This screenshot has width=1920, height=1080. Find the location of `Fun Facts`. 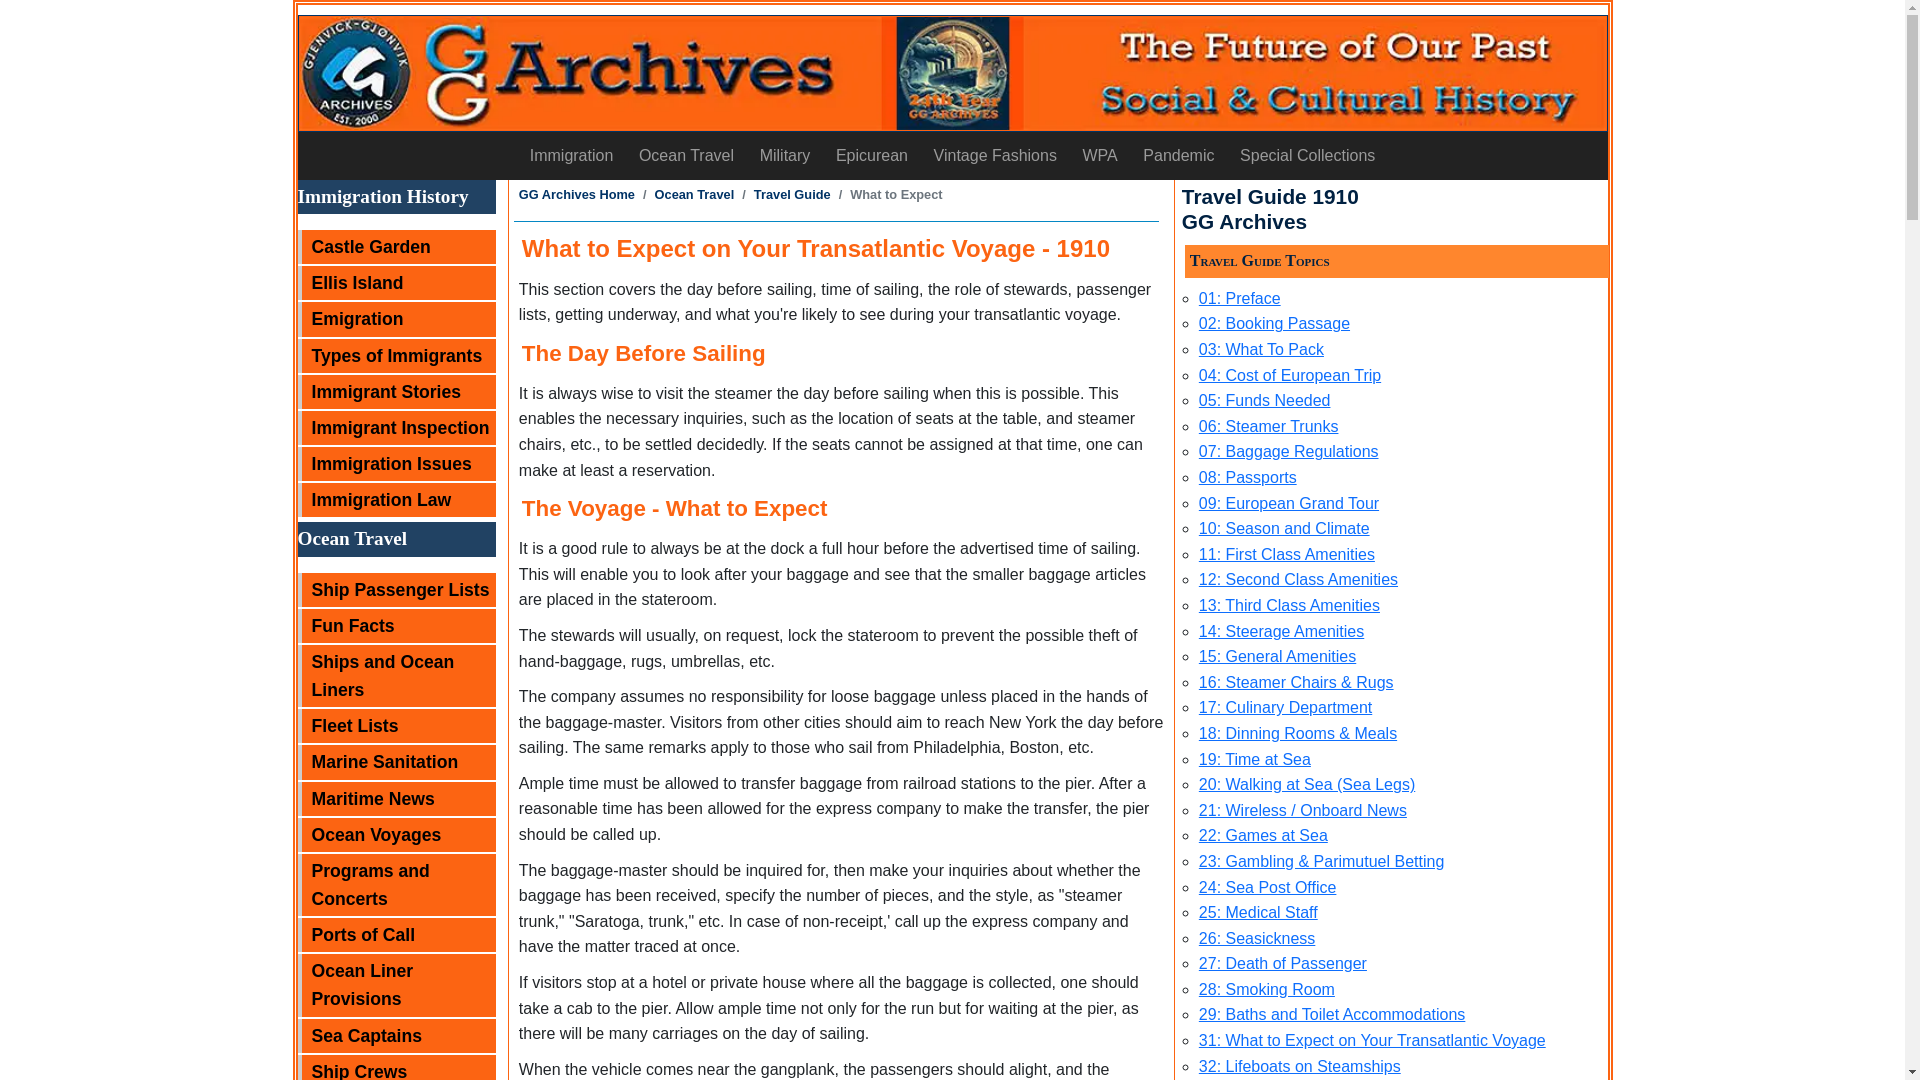

Fun Facts is located at coordinates (396, 626).